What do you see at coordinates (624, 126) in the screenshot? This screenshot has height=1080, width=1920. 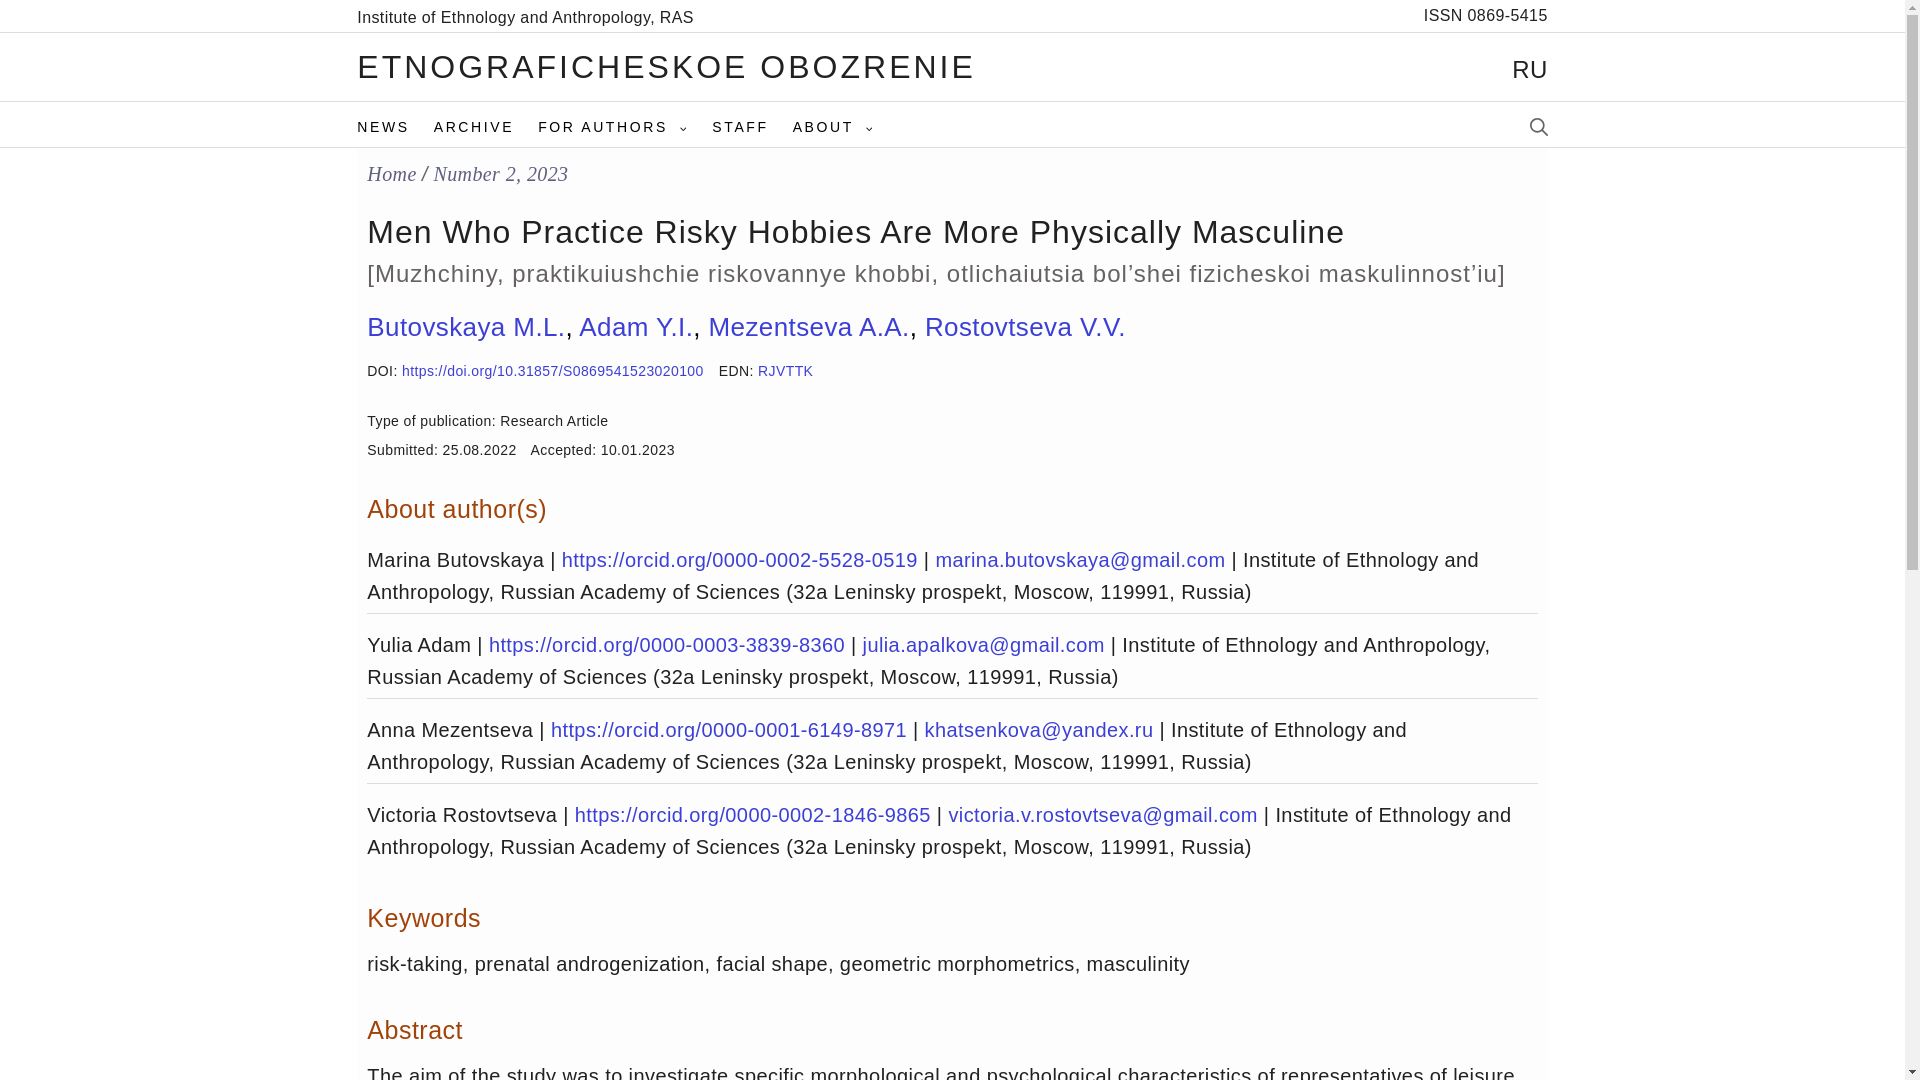 I see `FOR AUTHORS` at bounding box center [624, 126].